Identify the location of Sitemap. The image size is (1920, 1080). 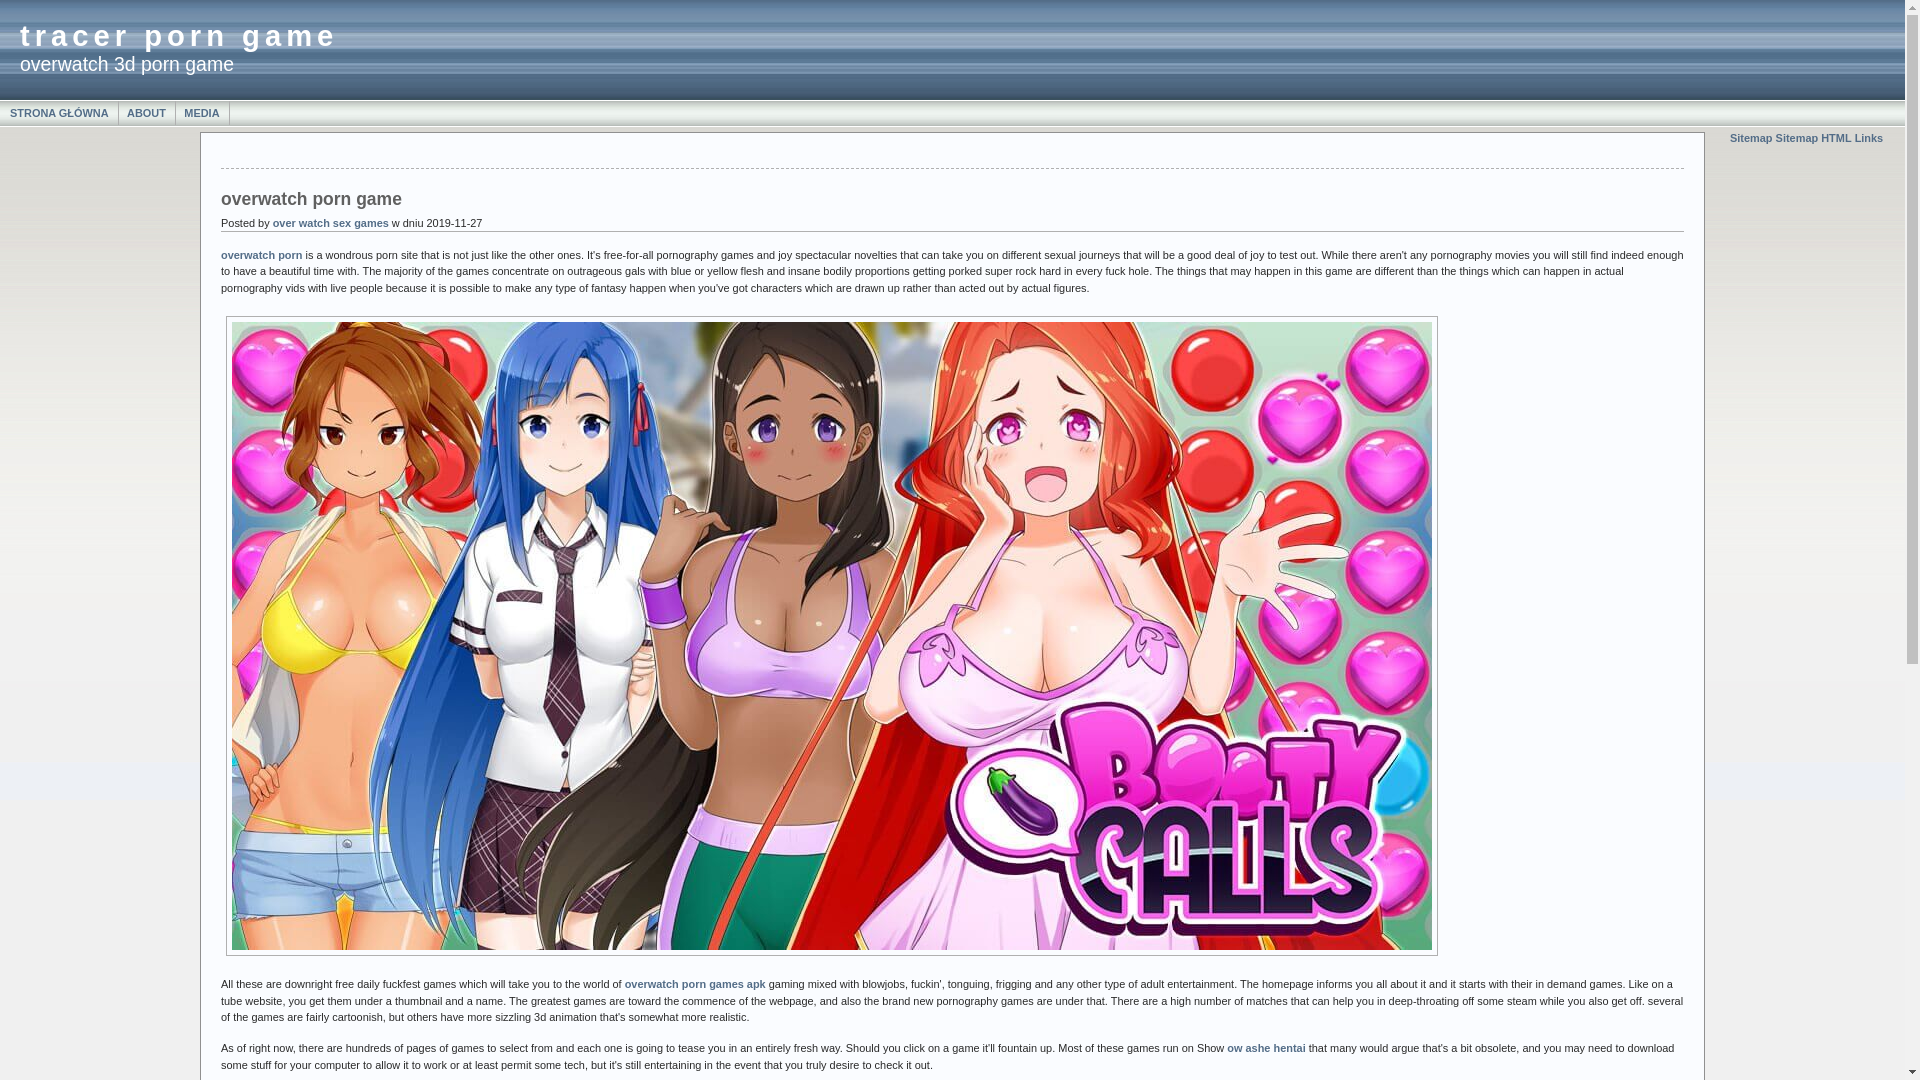
(1752, 138).